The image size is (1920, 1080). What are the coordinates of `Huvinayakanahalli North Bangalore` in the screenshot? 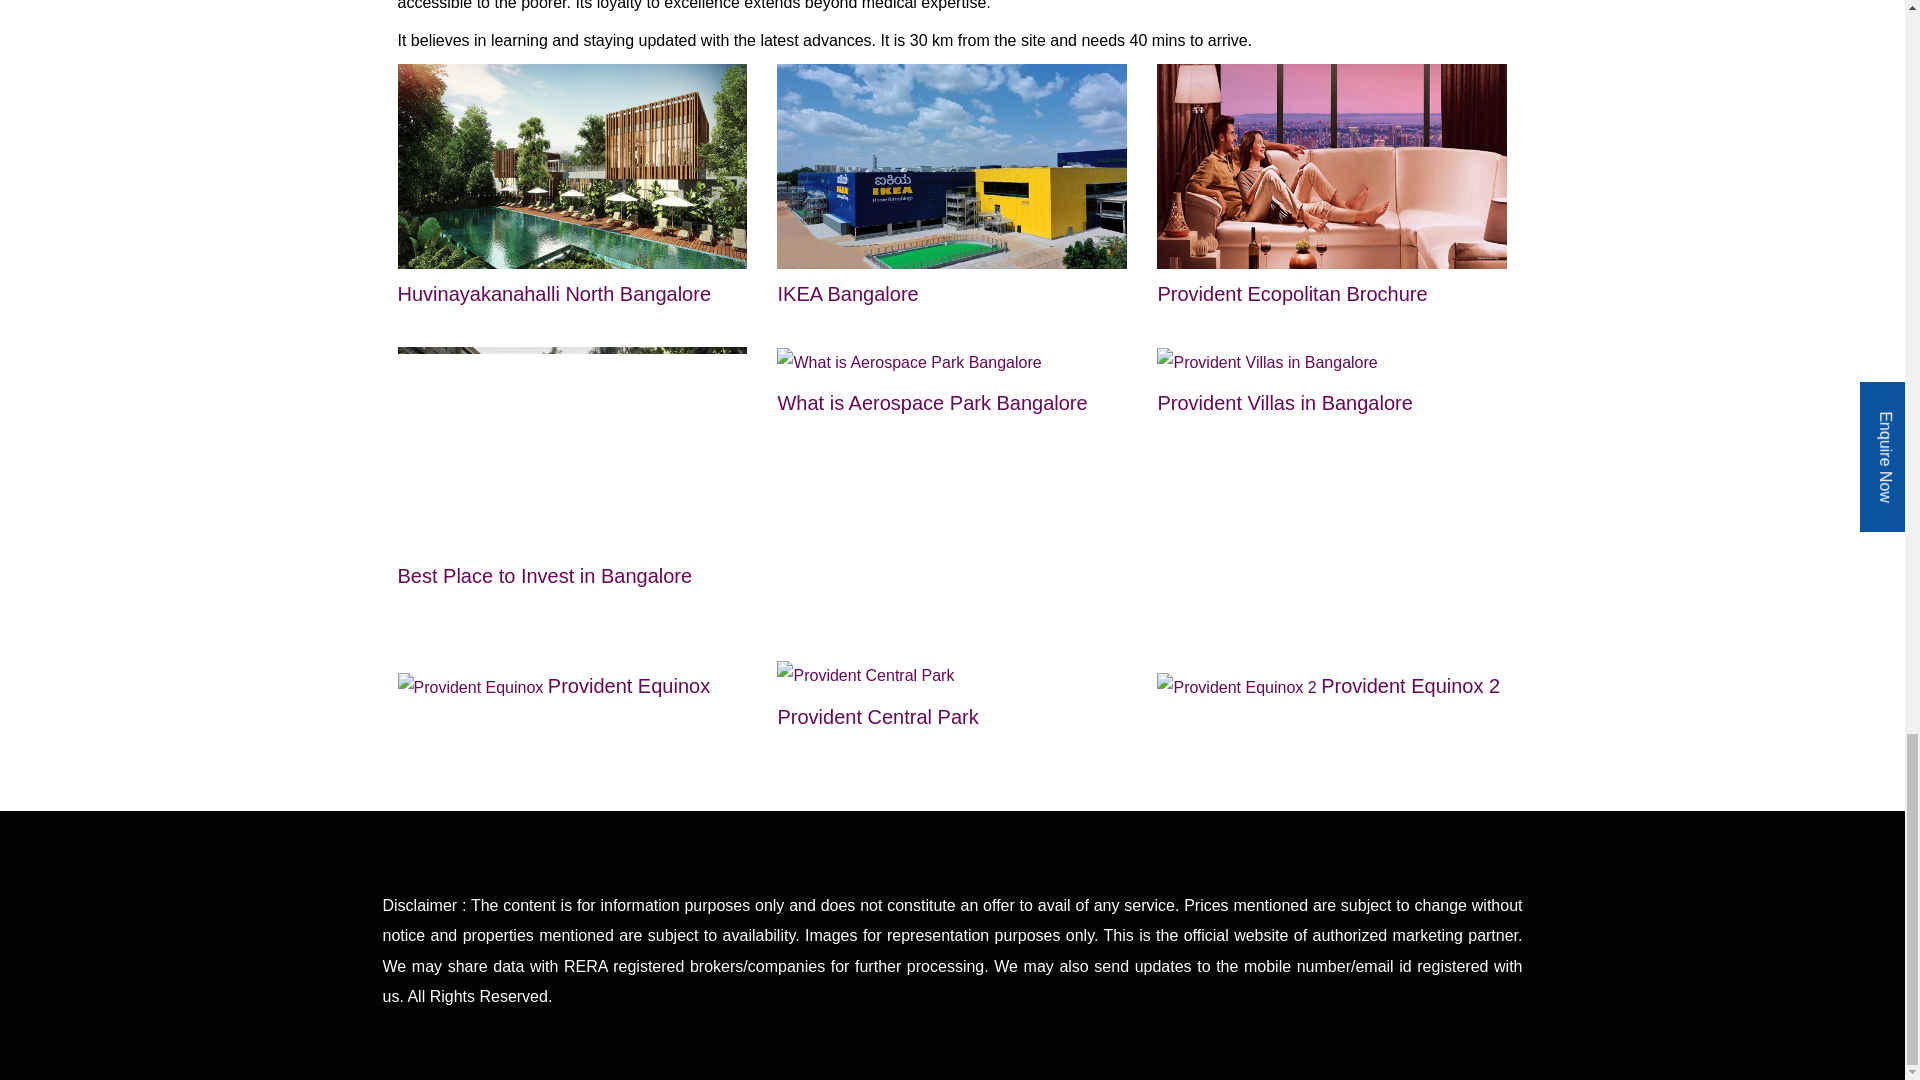 It's located at (572, 230).